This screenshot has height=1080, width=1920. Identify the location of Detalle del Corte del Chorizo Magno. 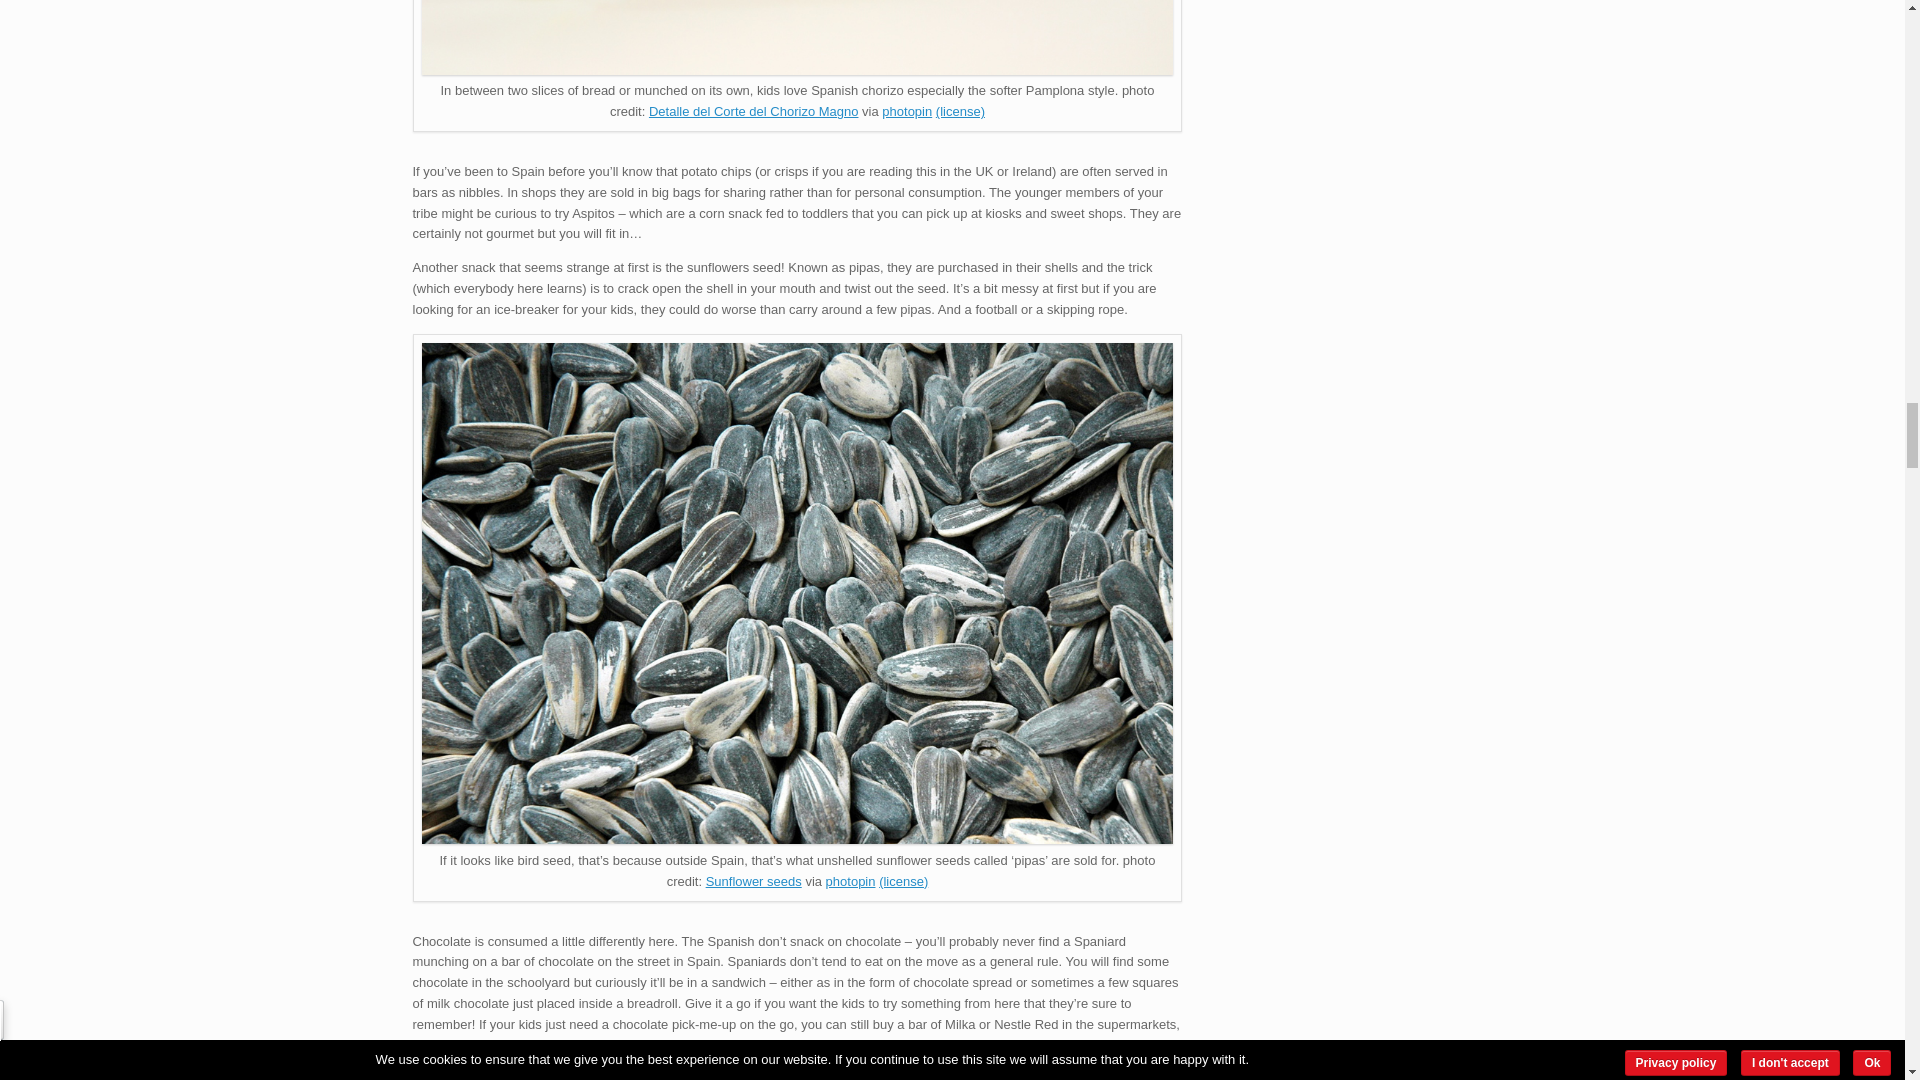
(753, 110).